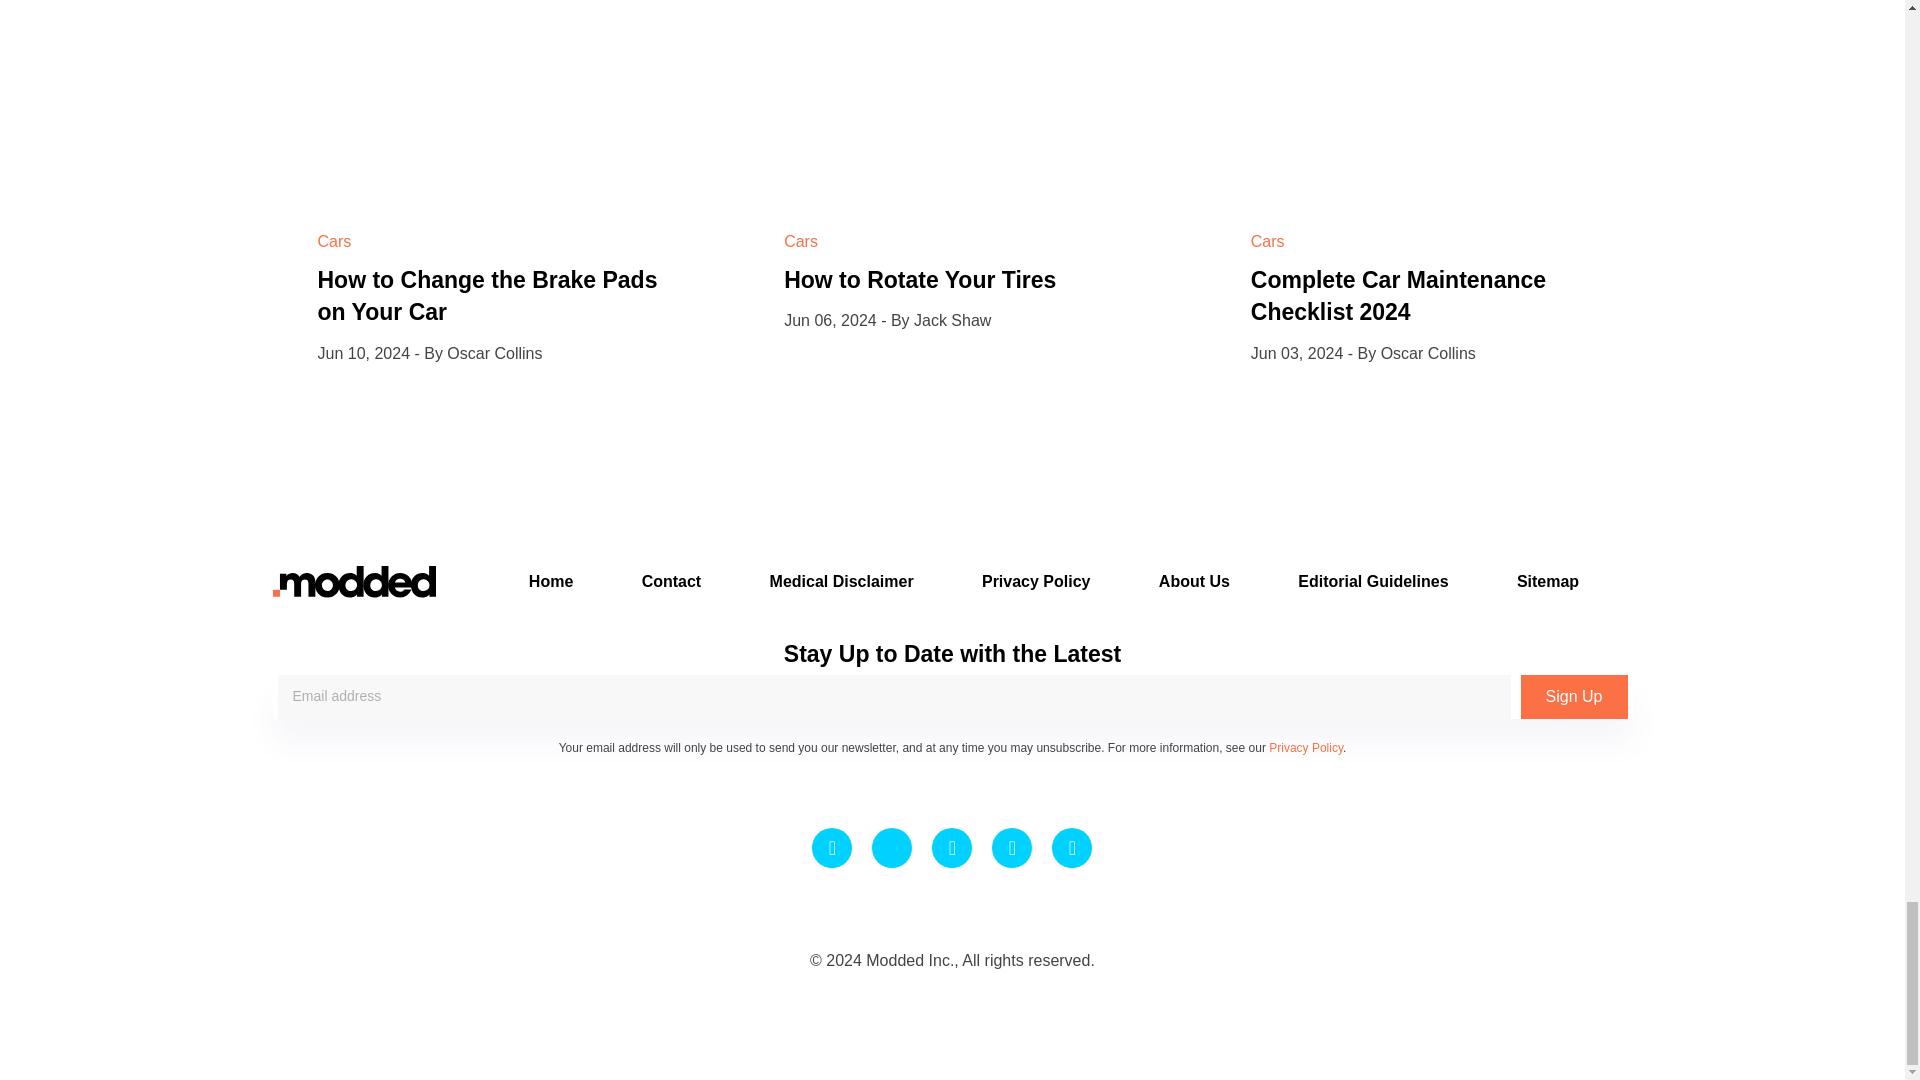 Image resolution: width=1920 pixels, height=1080 pixels. Describe the element at coordinates (920, 279) in the screenshot. I see `How to Rotate Your Tires` at that location.